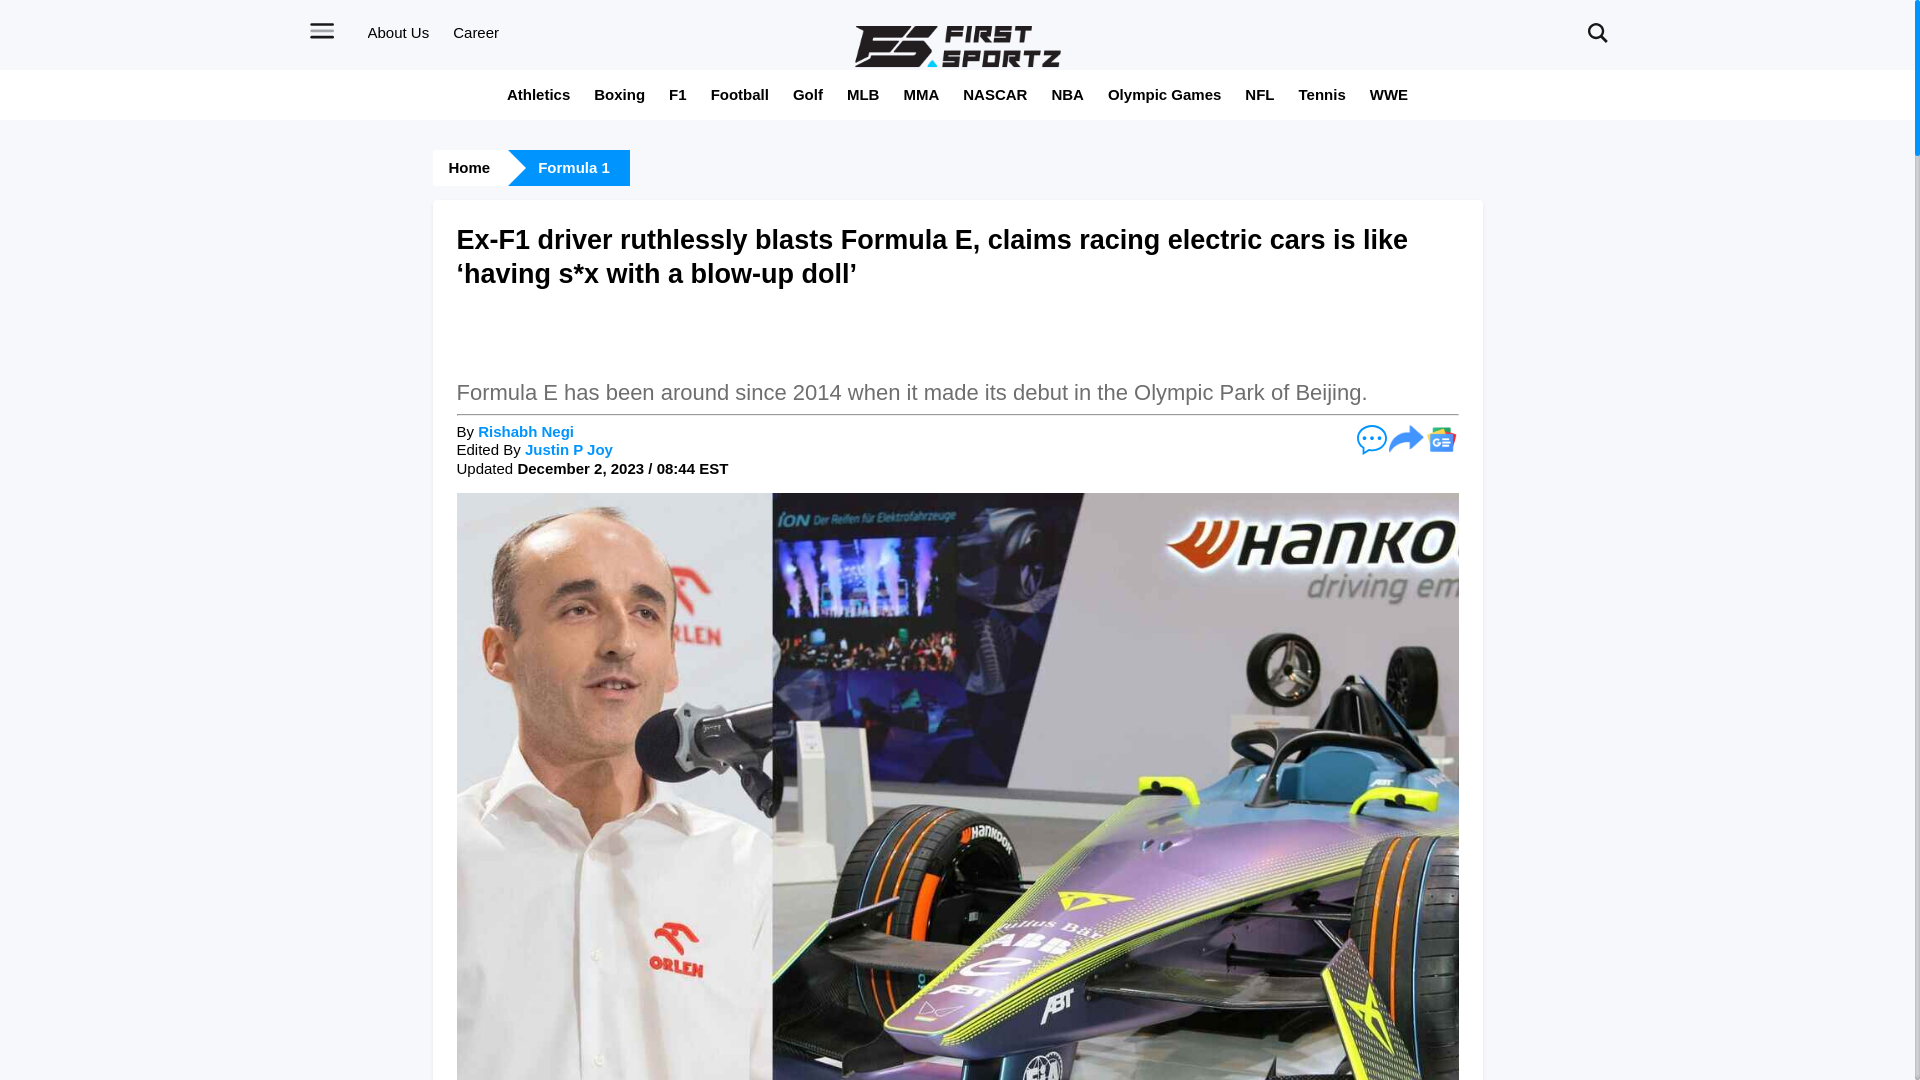 This screenshot has height=1080, width=1920. What do you see at coordinates (1259, 94) in the screenshot?
I see `NFL` at bounding box center [1259, 94].